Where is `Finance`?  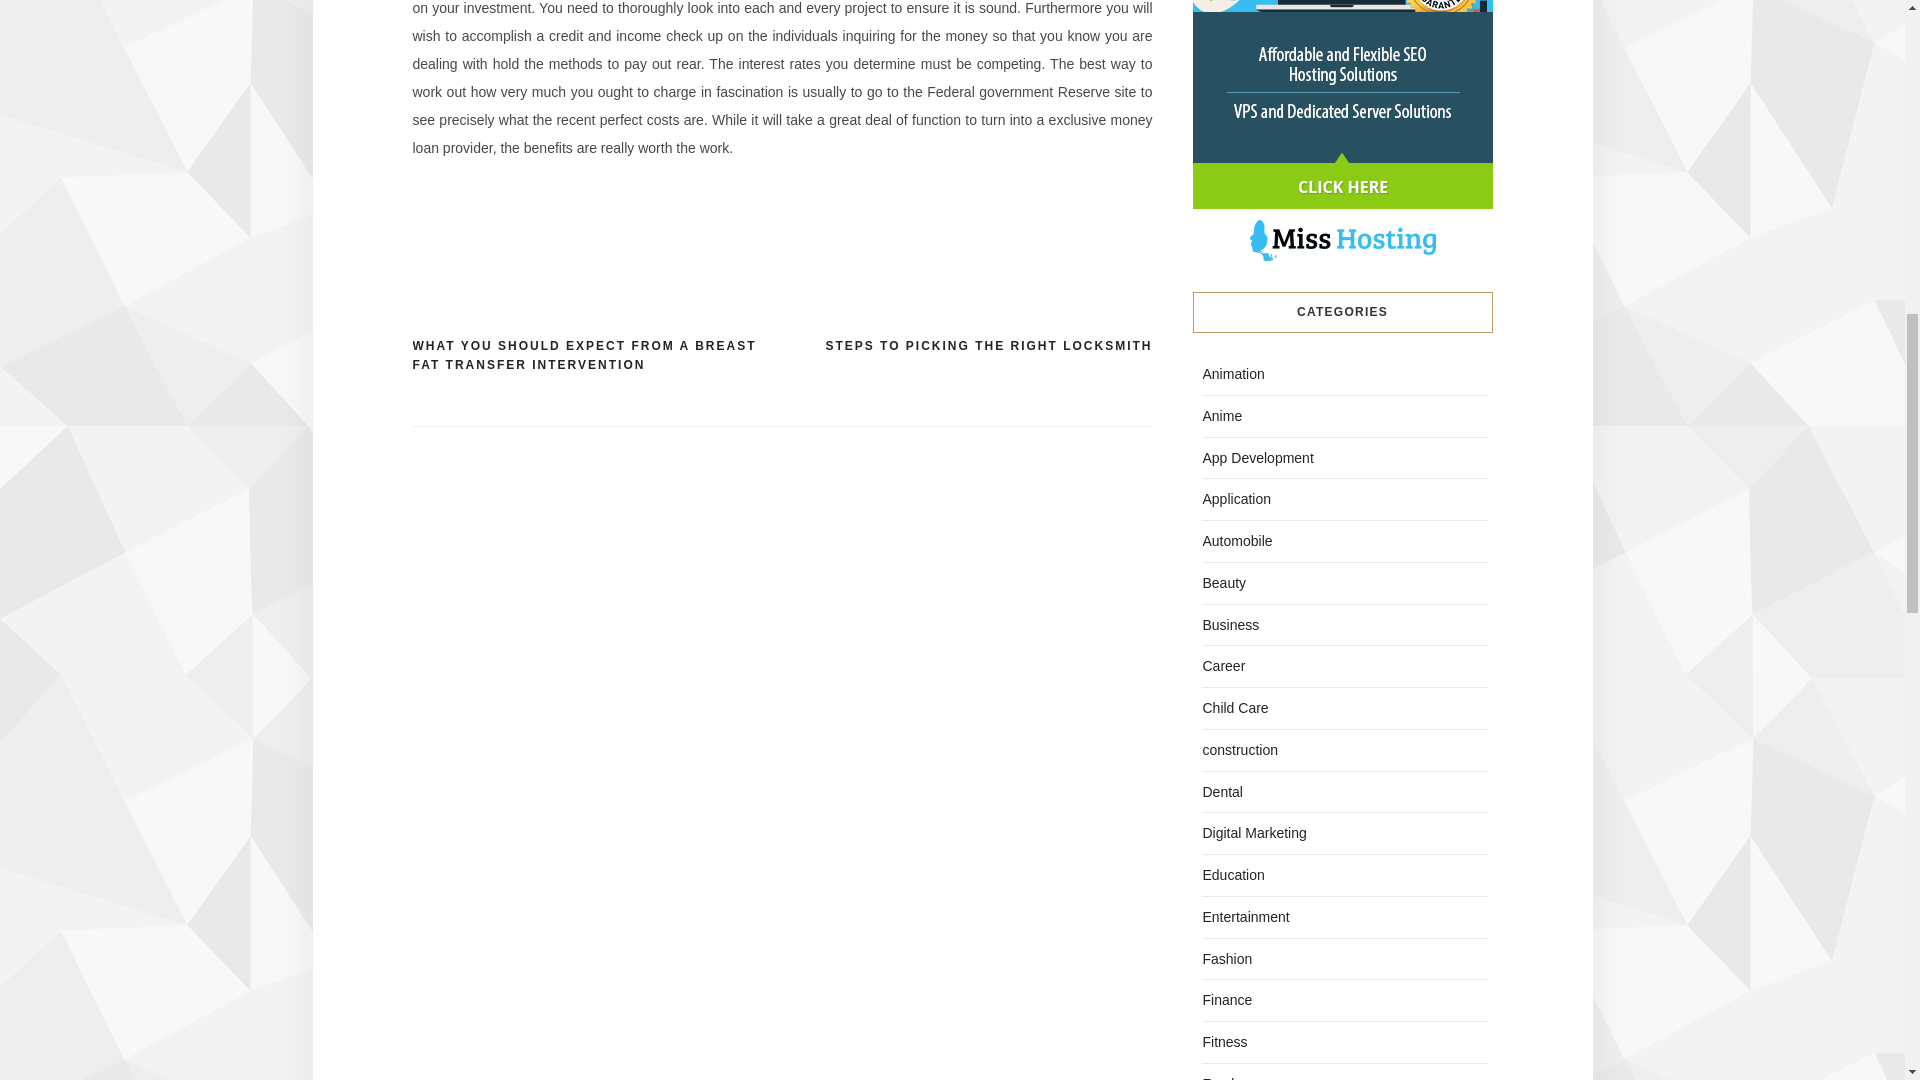 Finance is located at coordinates (1226, 1000).